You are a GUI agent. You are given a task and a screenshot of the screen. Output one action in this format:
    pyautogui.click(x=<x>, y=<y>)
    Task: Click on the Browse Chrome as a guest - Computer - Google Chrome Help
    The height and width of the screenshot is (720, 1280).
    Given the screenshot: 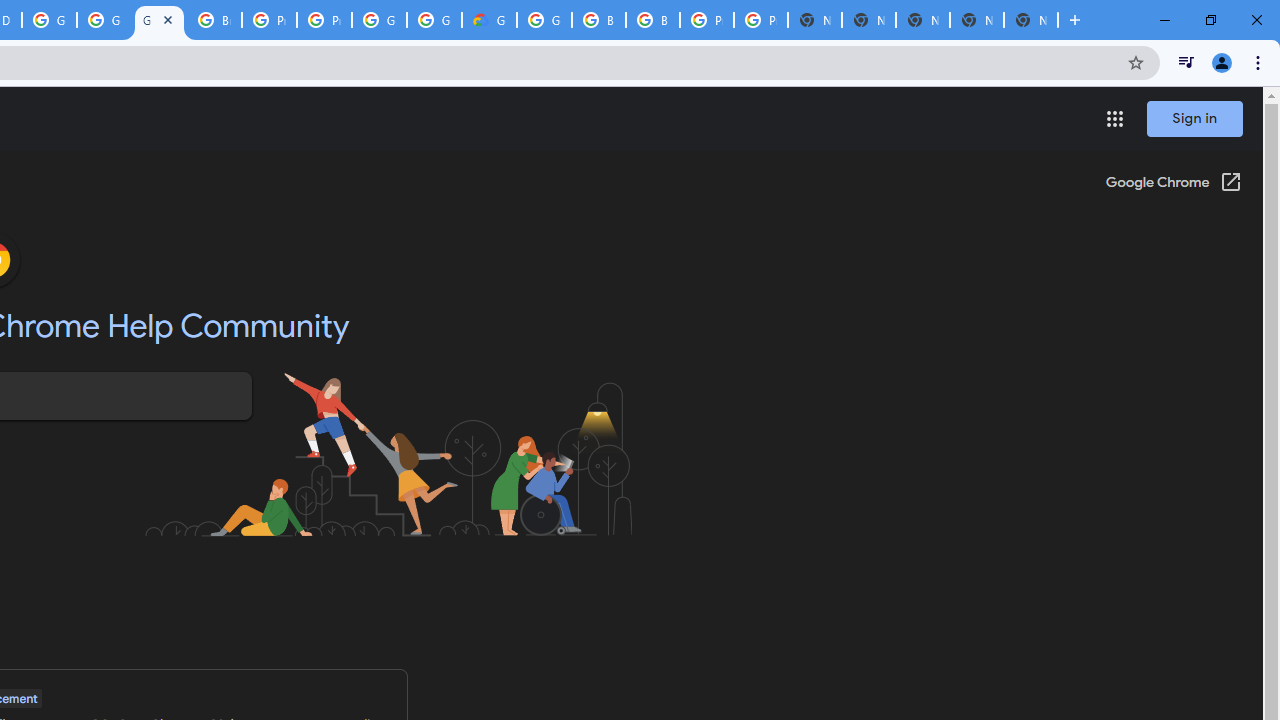 What is the action you would take?
    pyautogui.click(x=598, y=20)
    